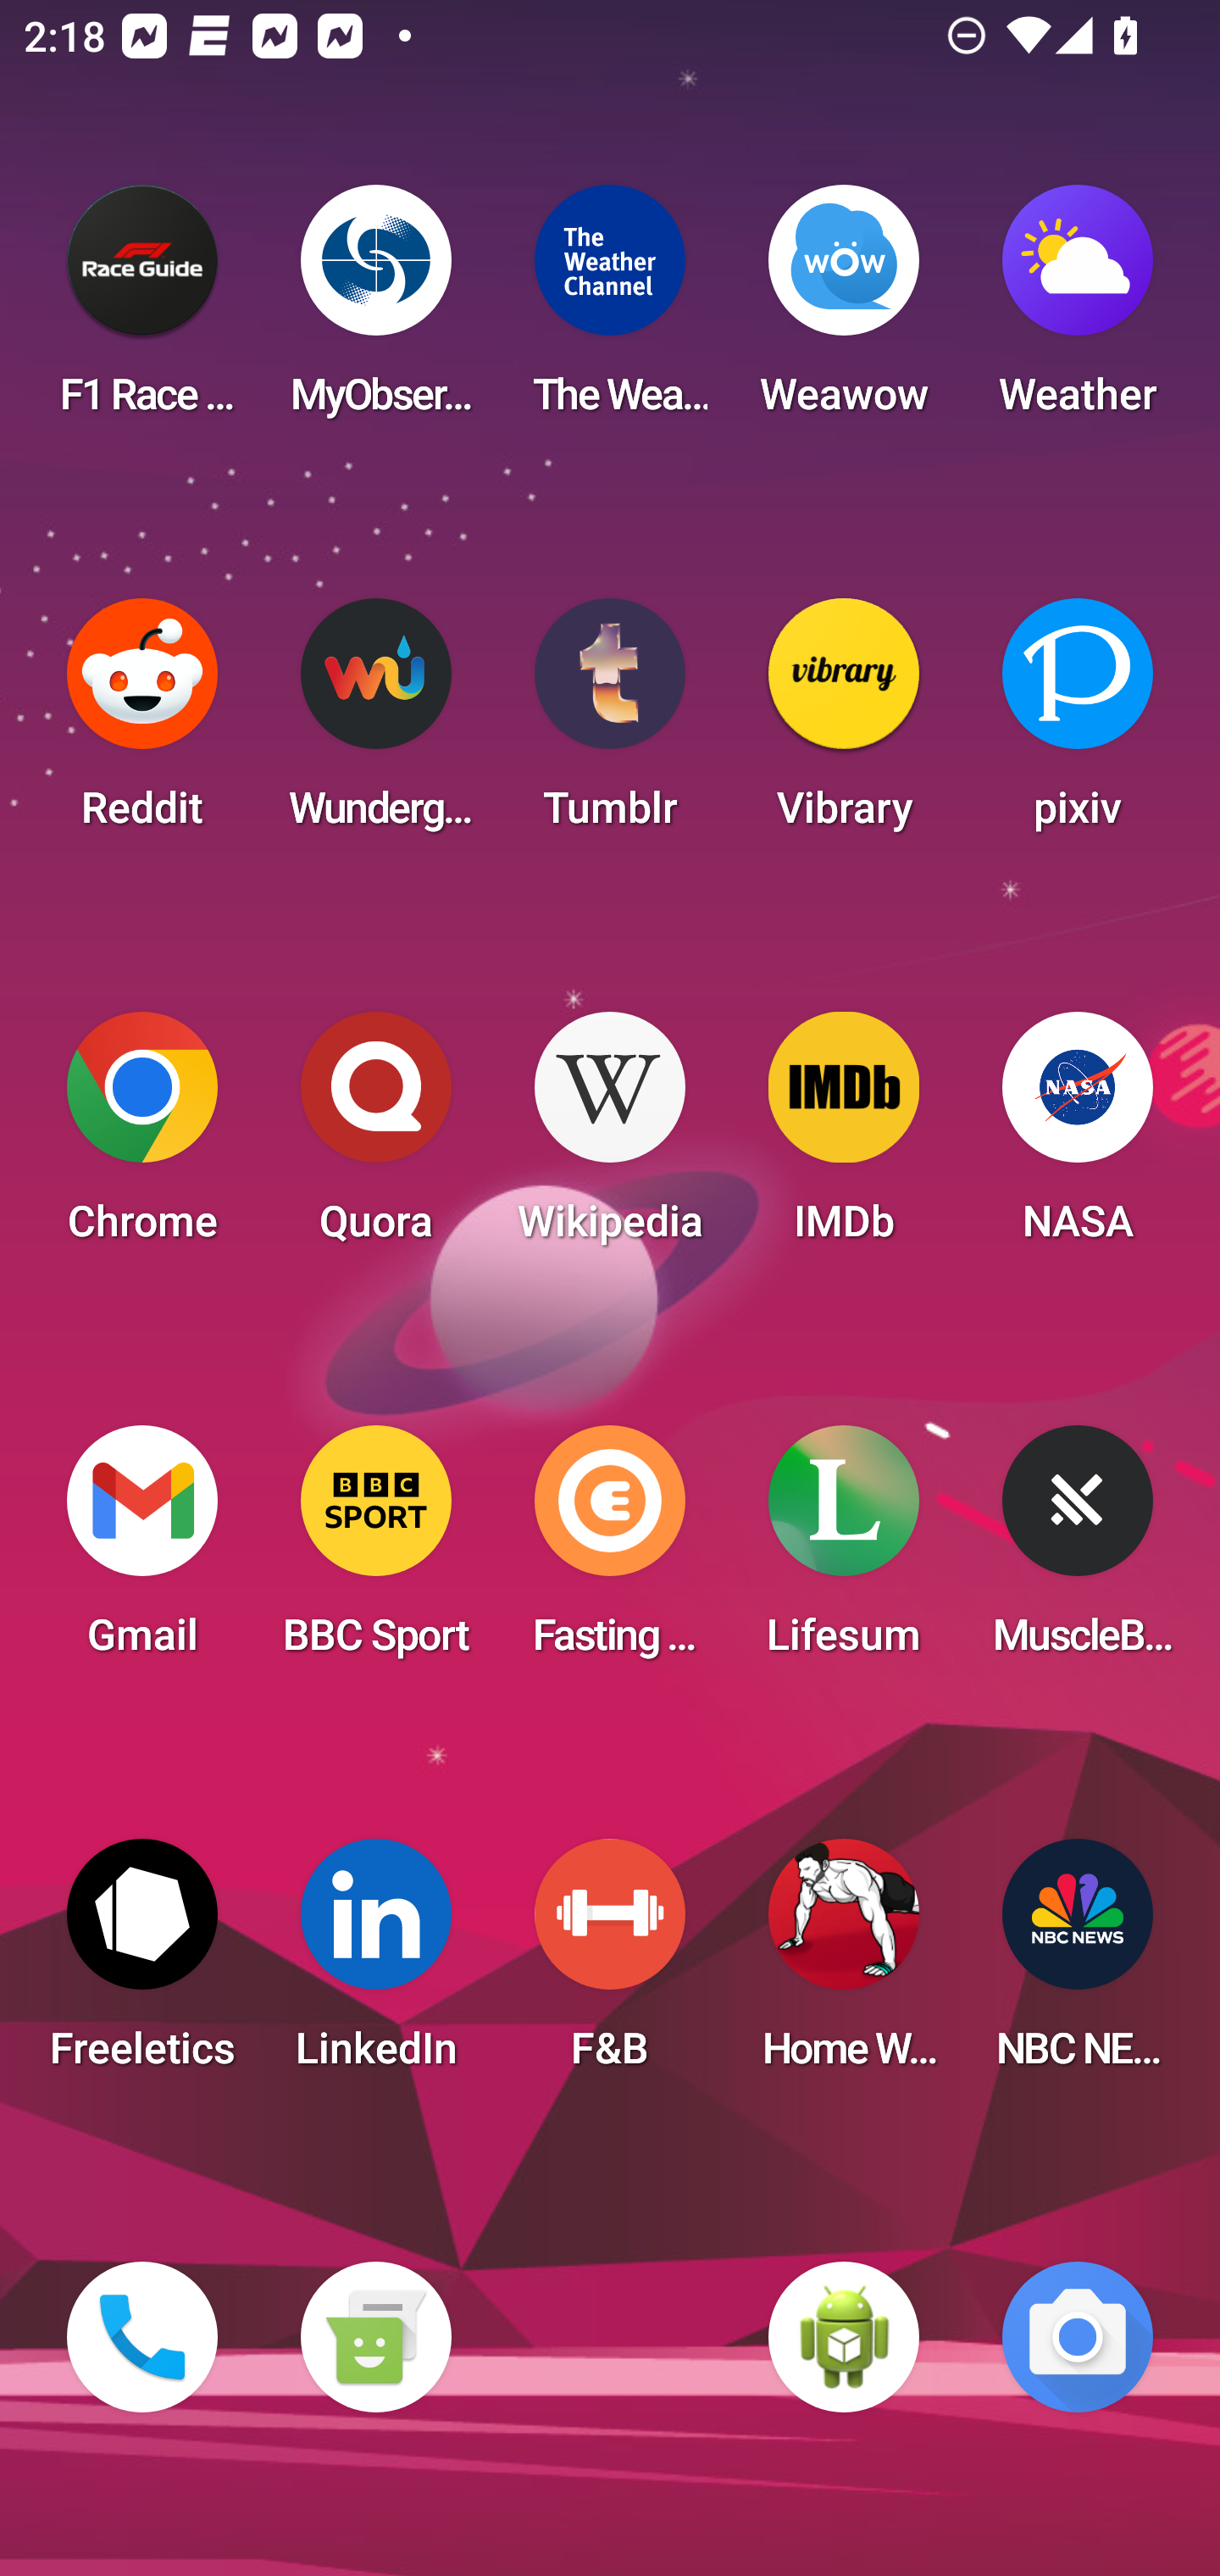 Image resolution: width=1220 pixels, height=2576 pixels. Describe the element at coordinates (844, 310) in the screenshot. I see `Weawow` at that location.